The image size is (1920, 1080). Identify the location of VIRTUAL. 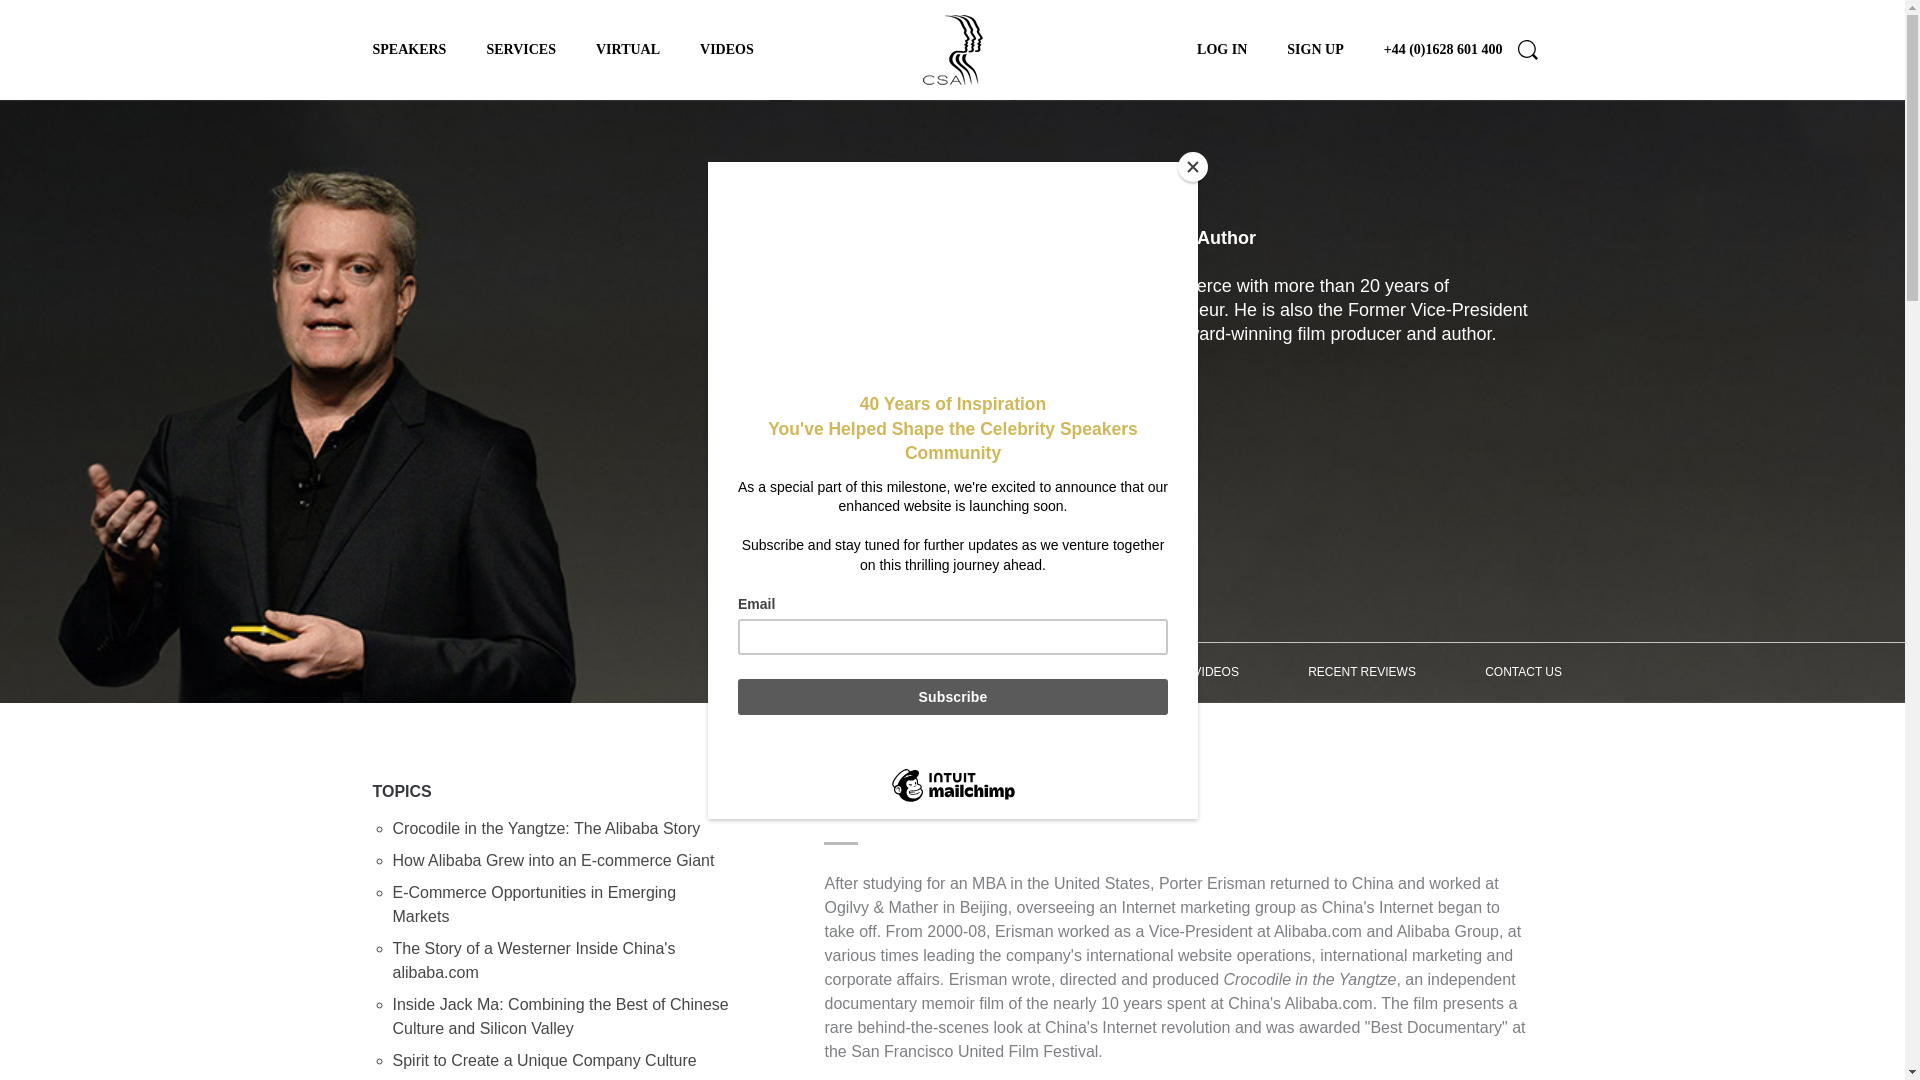
(628, 50).